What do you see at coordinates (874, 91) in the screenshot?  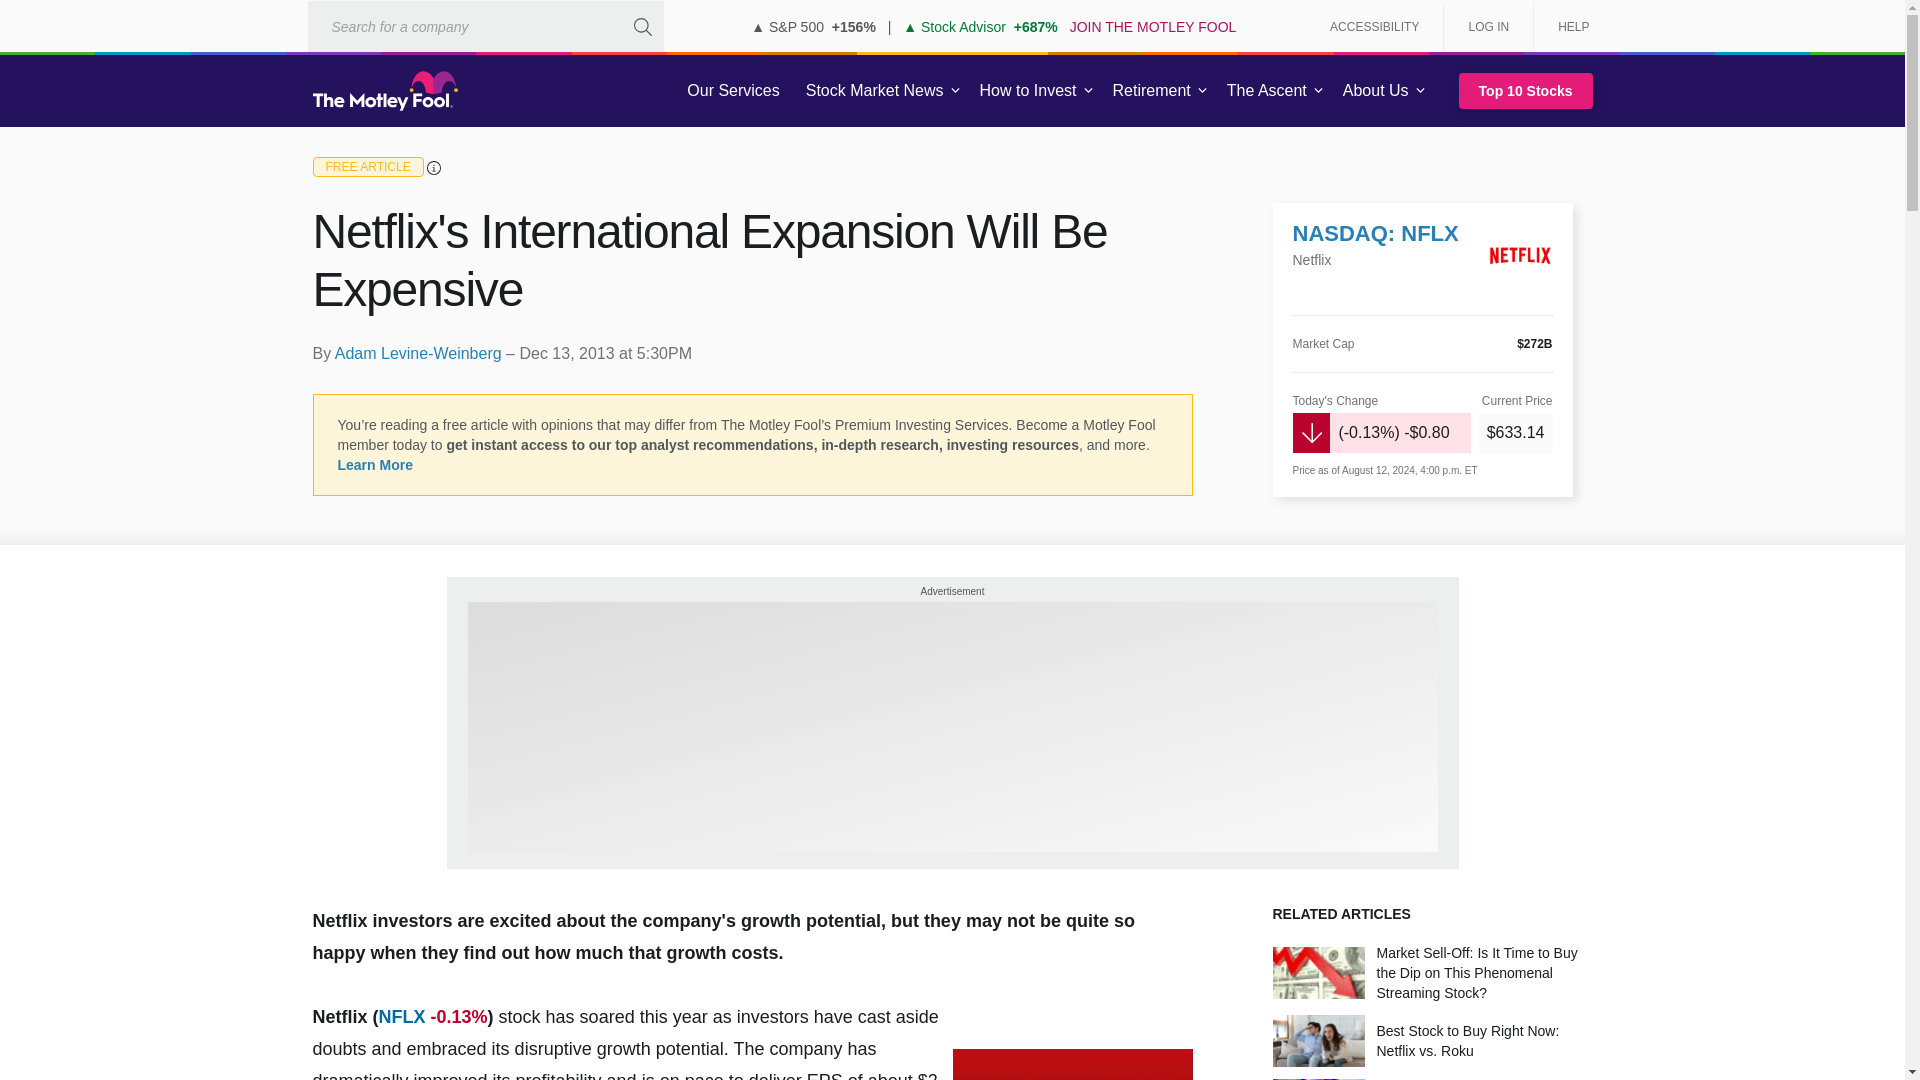 I see `Stock Market News` at bounding box center [874, 91].